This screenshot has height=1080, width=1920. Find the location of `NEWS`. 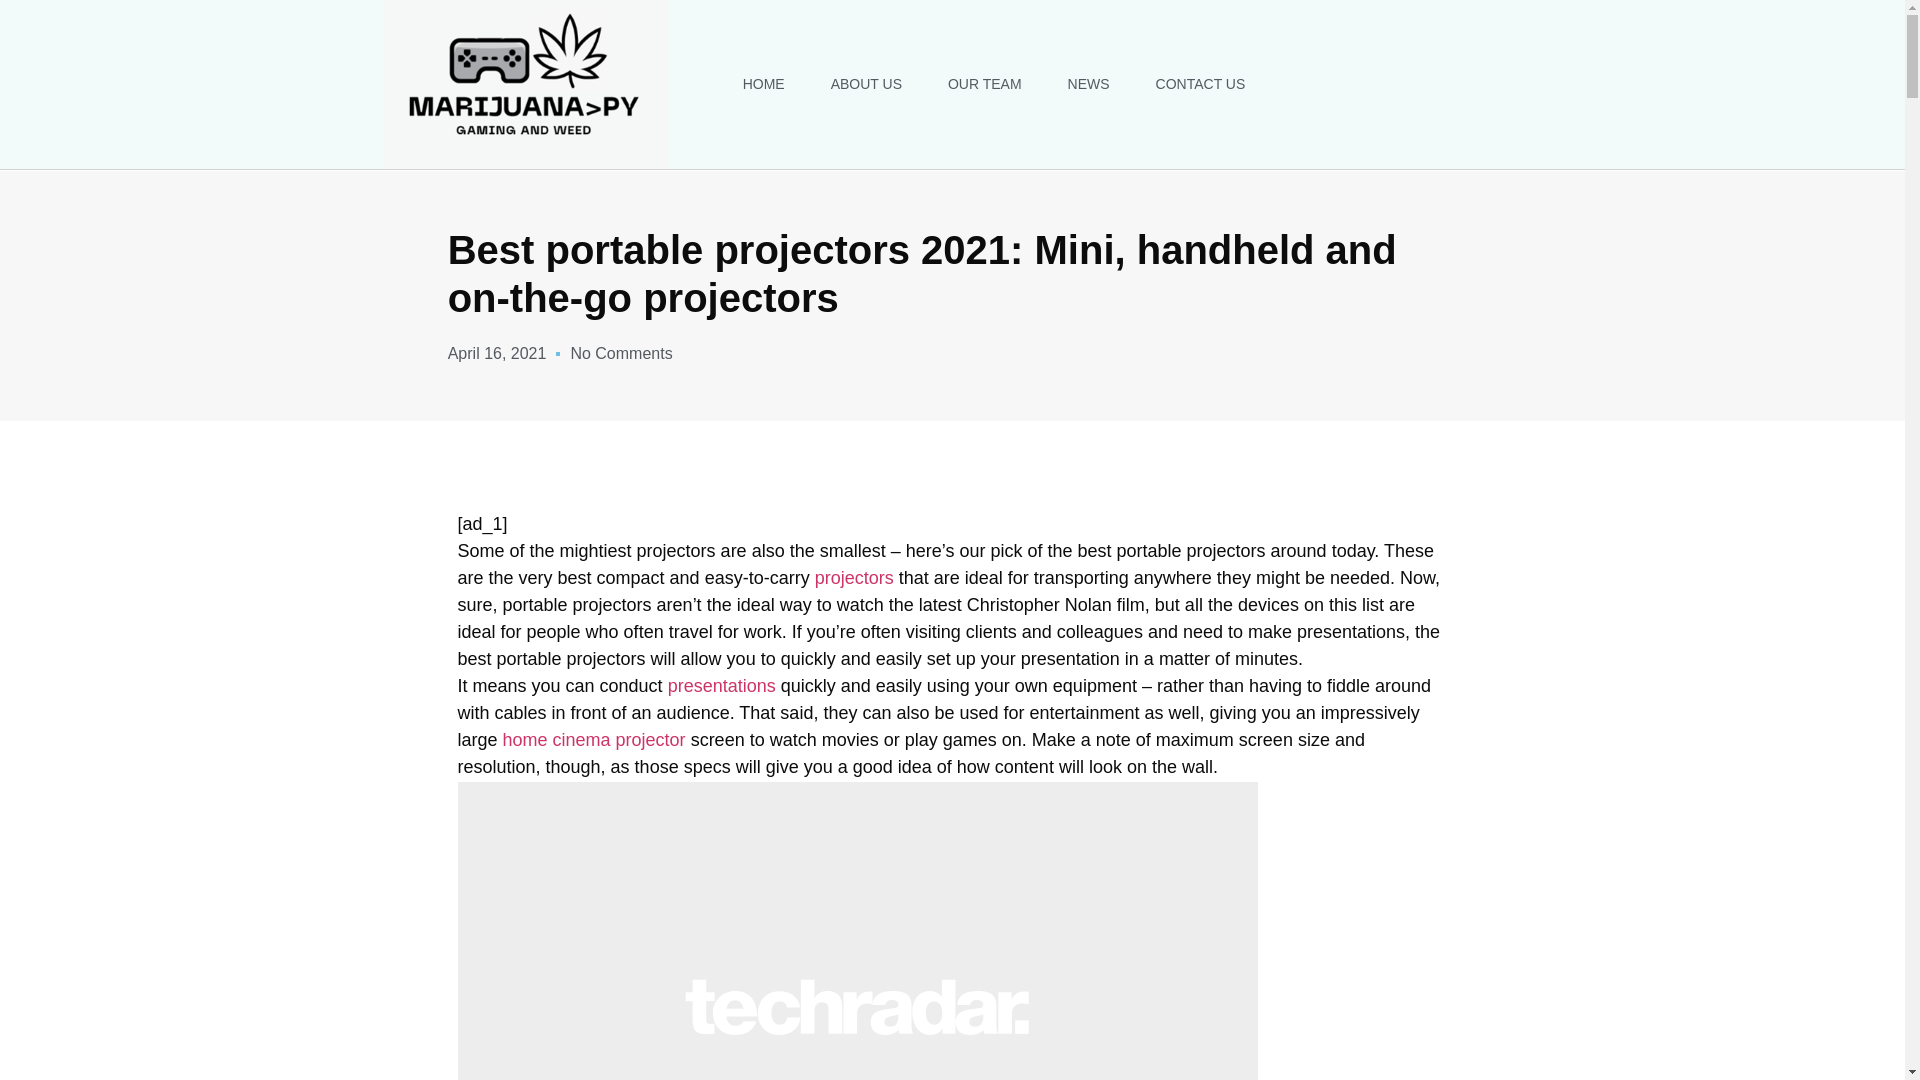

NEWS is located at coordinates (1089, 83).